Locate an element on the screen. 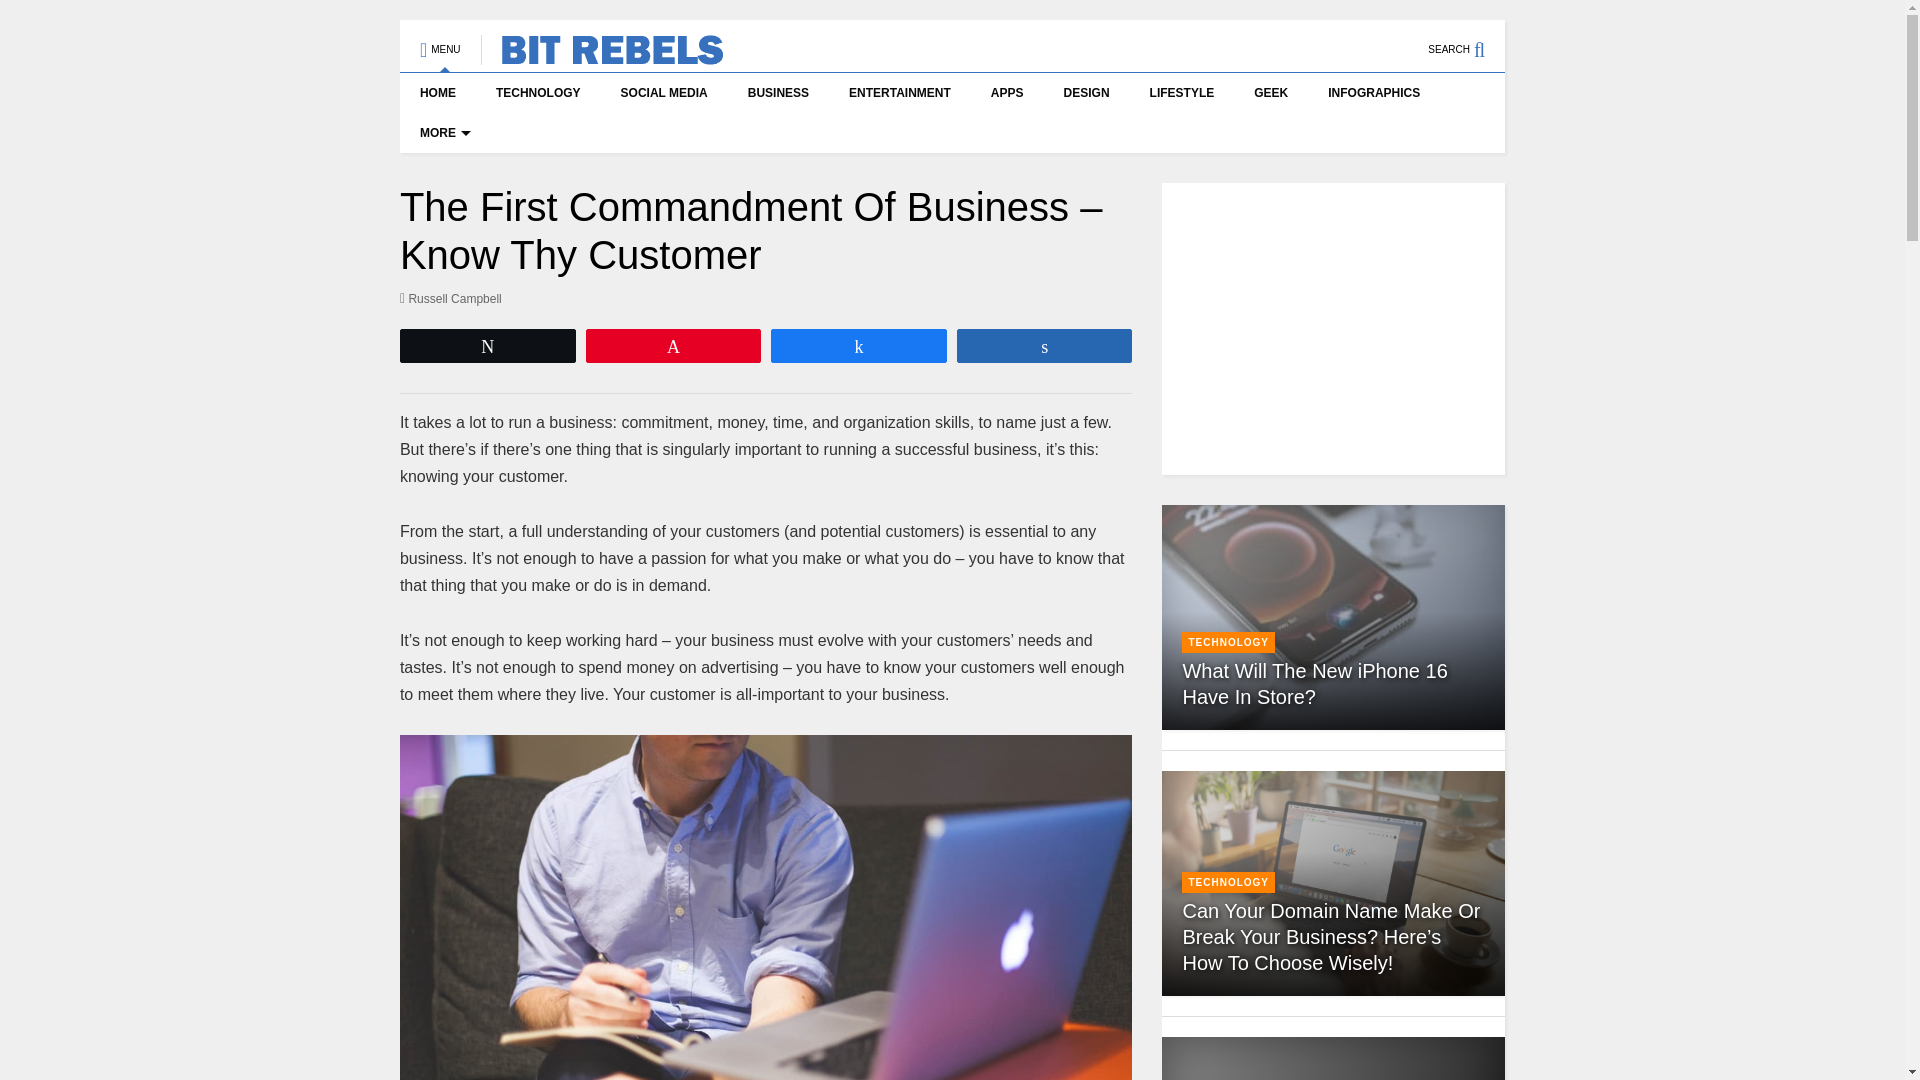 This screenshot has height=1080, width=1920. SEARCH is located at coordinates (1466, 40).